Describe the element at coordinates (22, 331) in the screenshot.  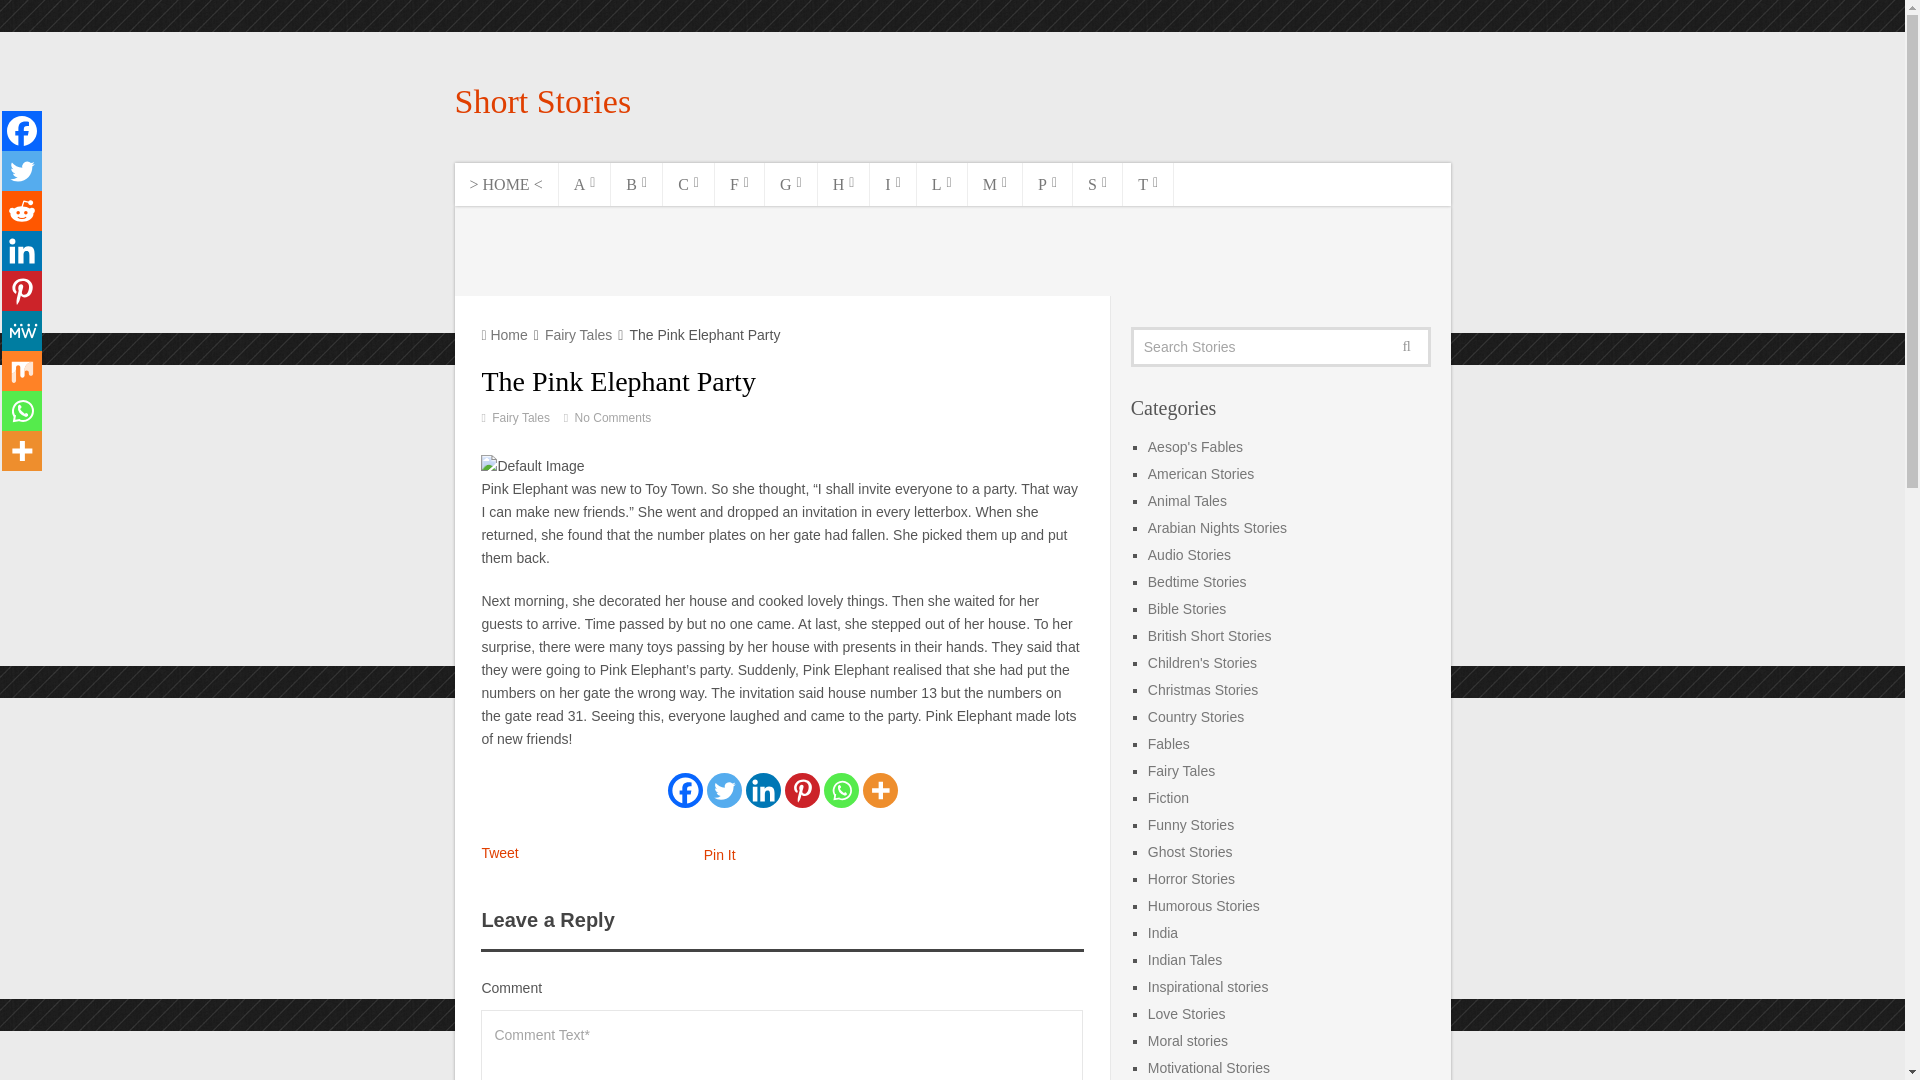
I see `MeWe` at that location.